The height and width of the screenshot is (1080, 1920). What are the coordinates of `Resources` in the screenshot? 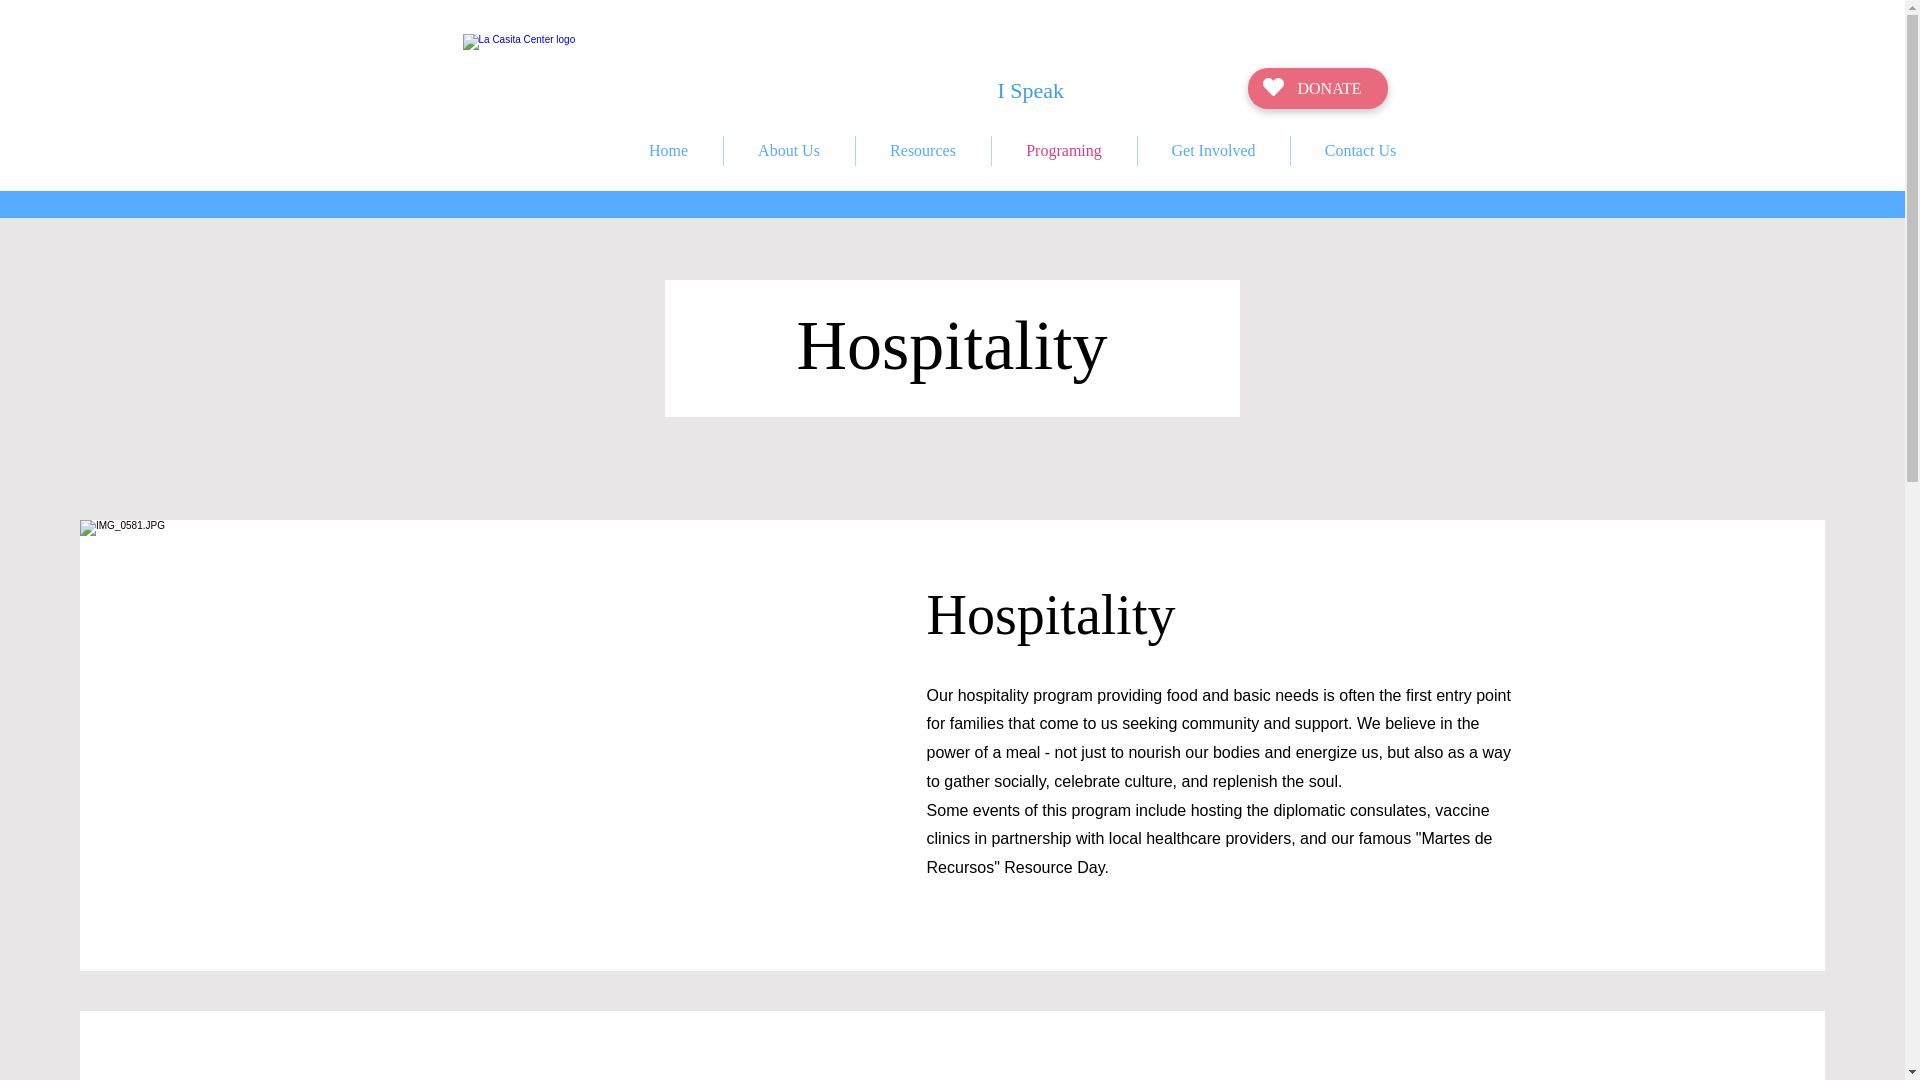 It's located at (923, 151).